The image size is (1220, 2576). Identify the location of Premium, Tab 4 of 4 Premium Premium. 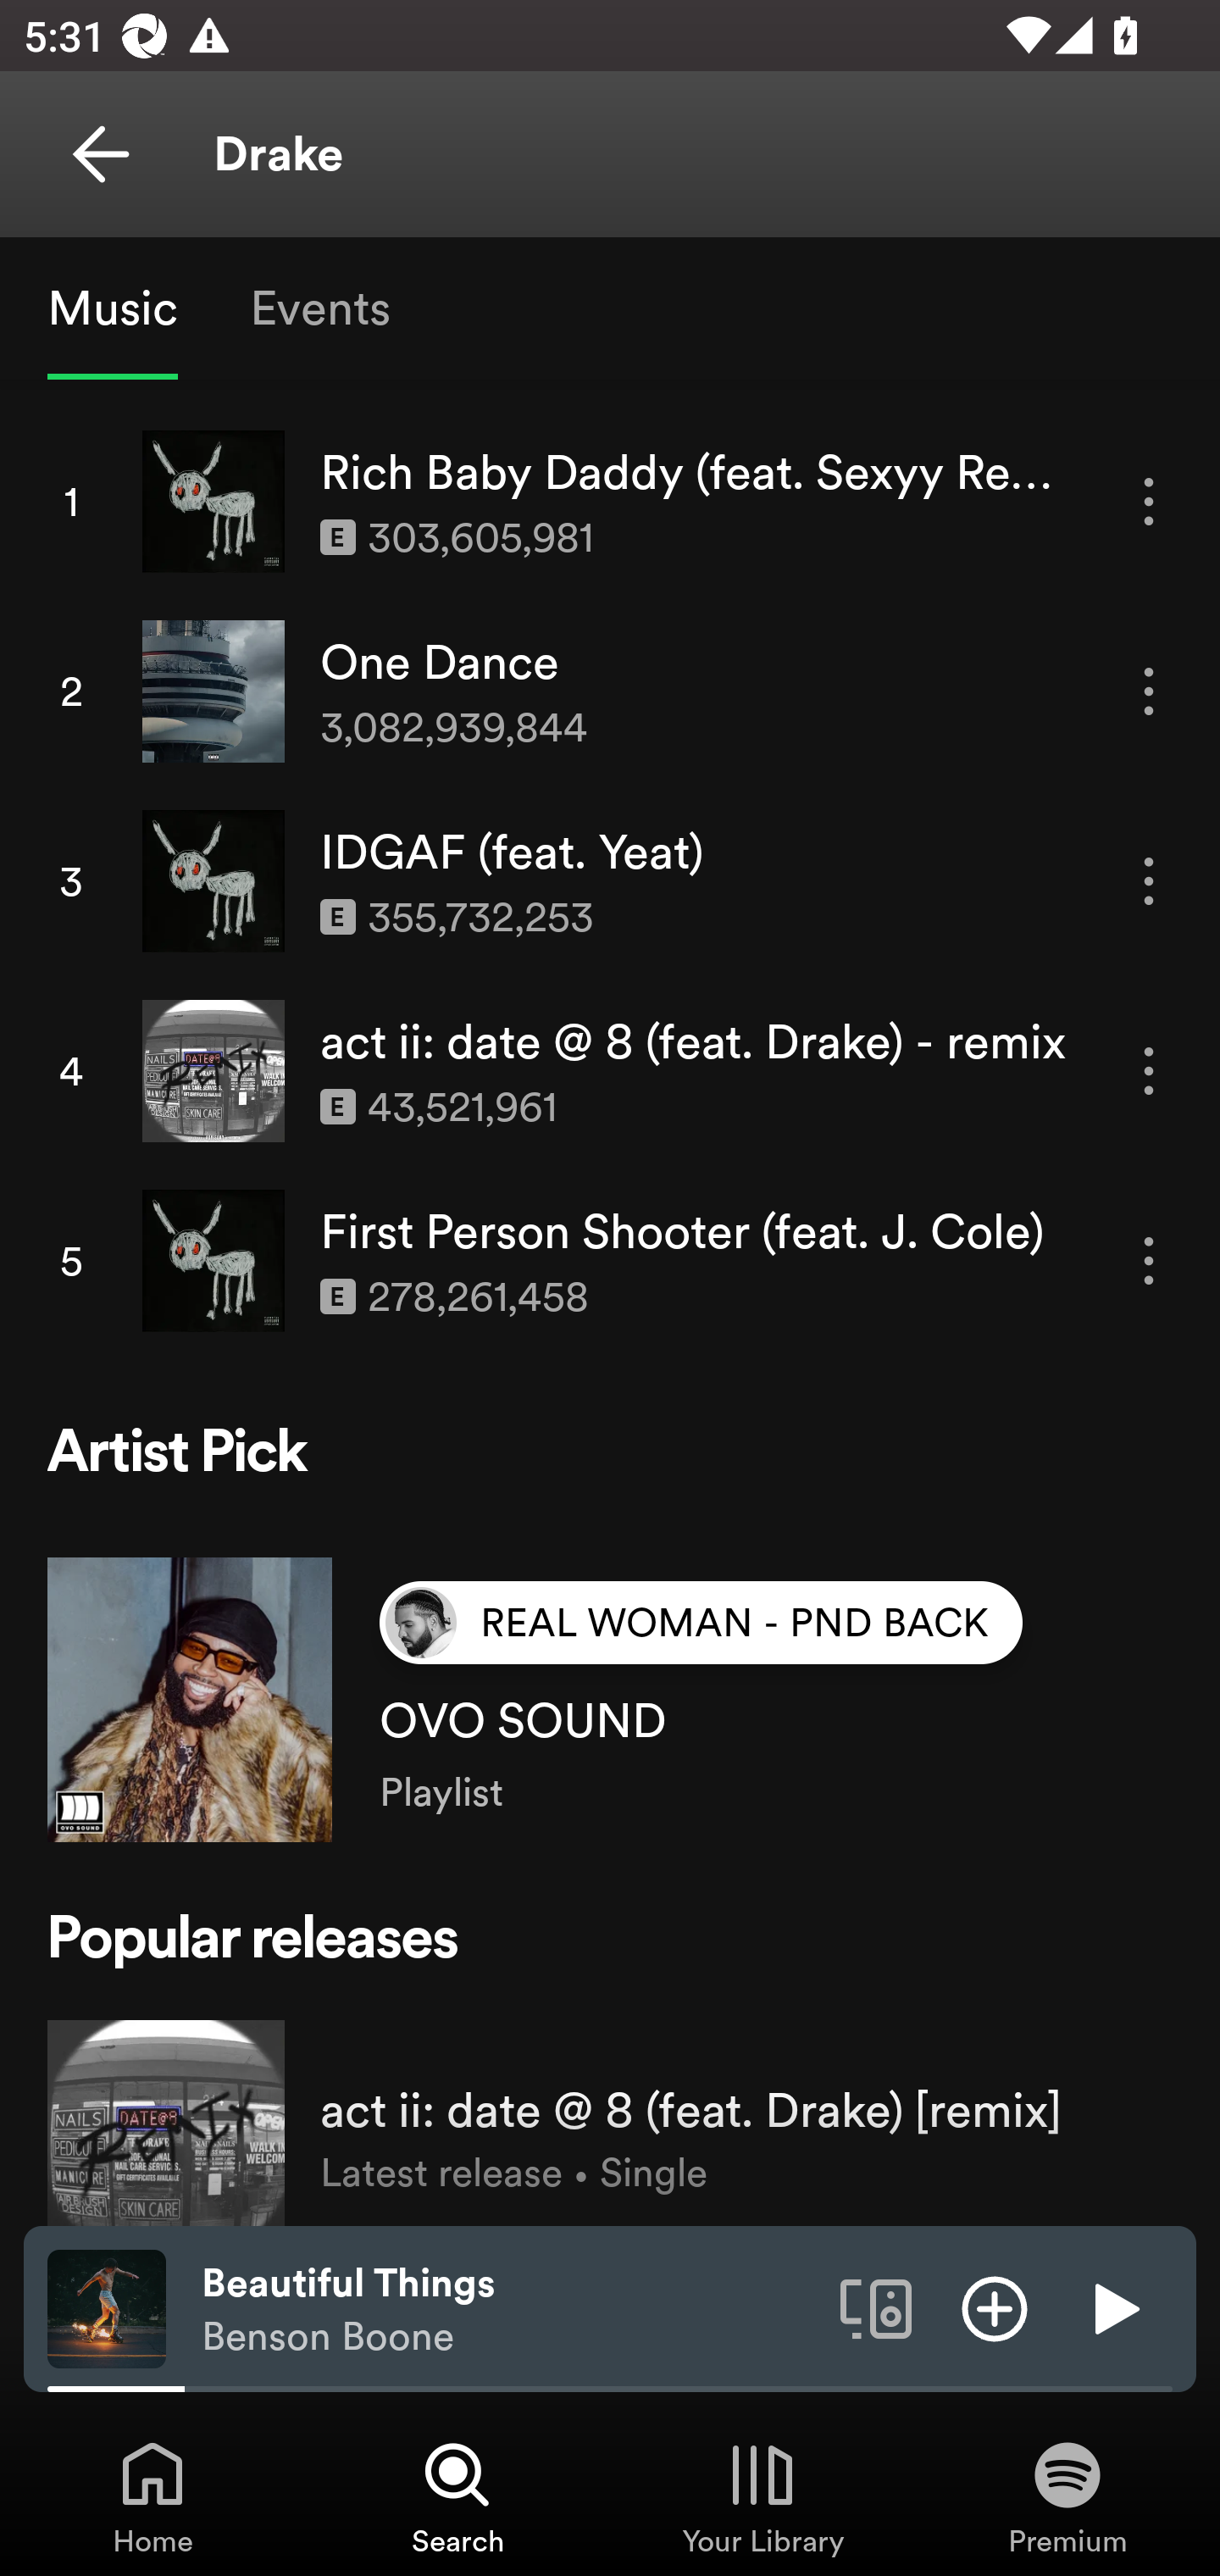
(1067, 2496).